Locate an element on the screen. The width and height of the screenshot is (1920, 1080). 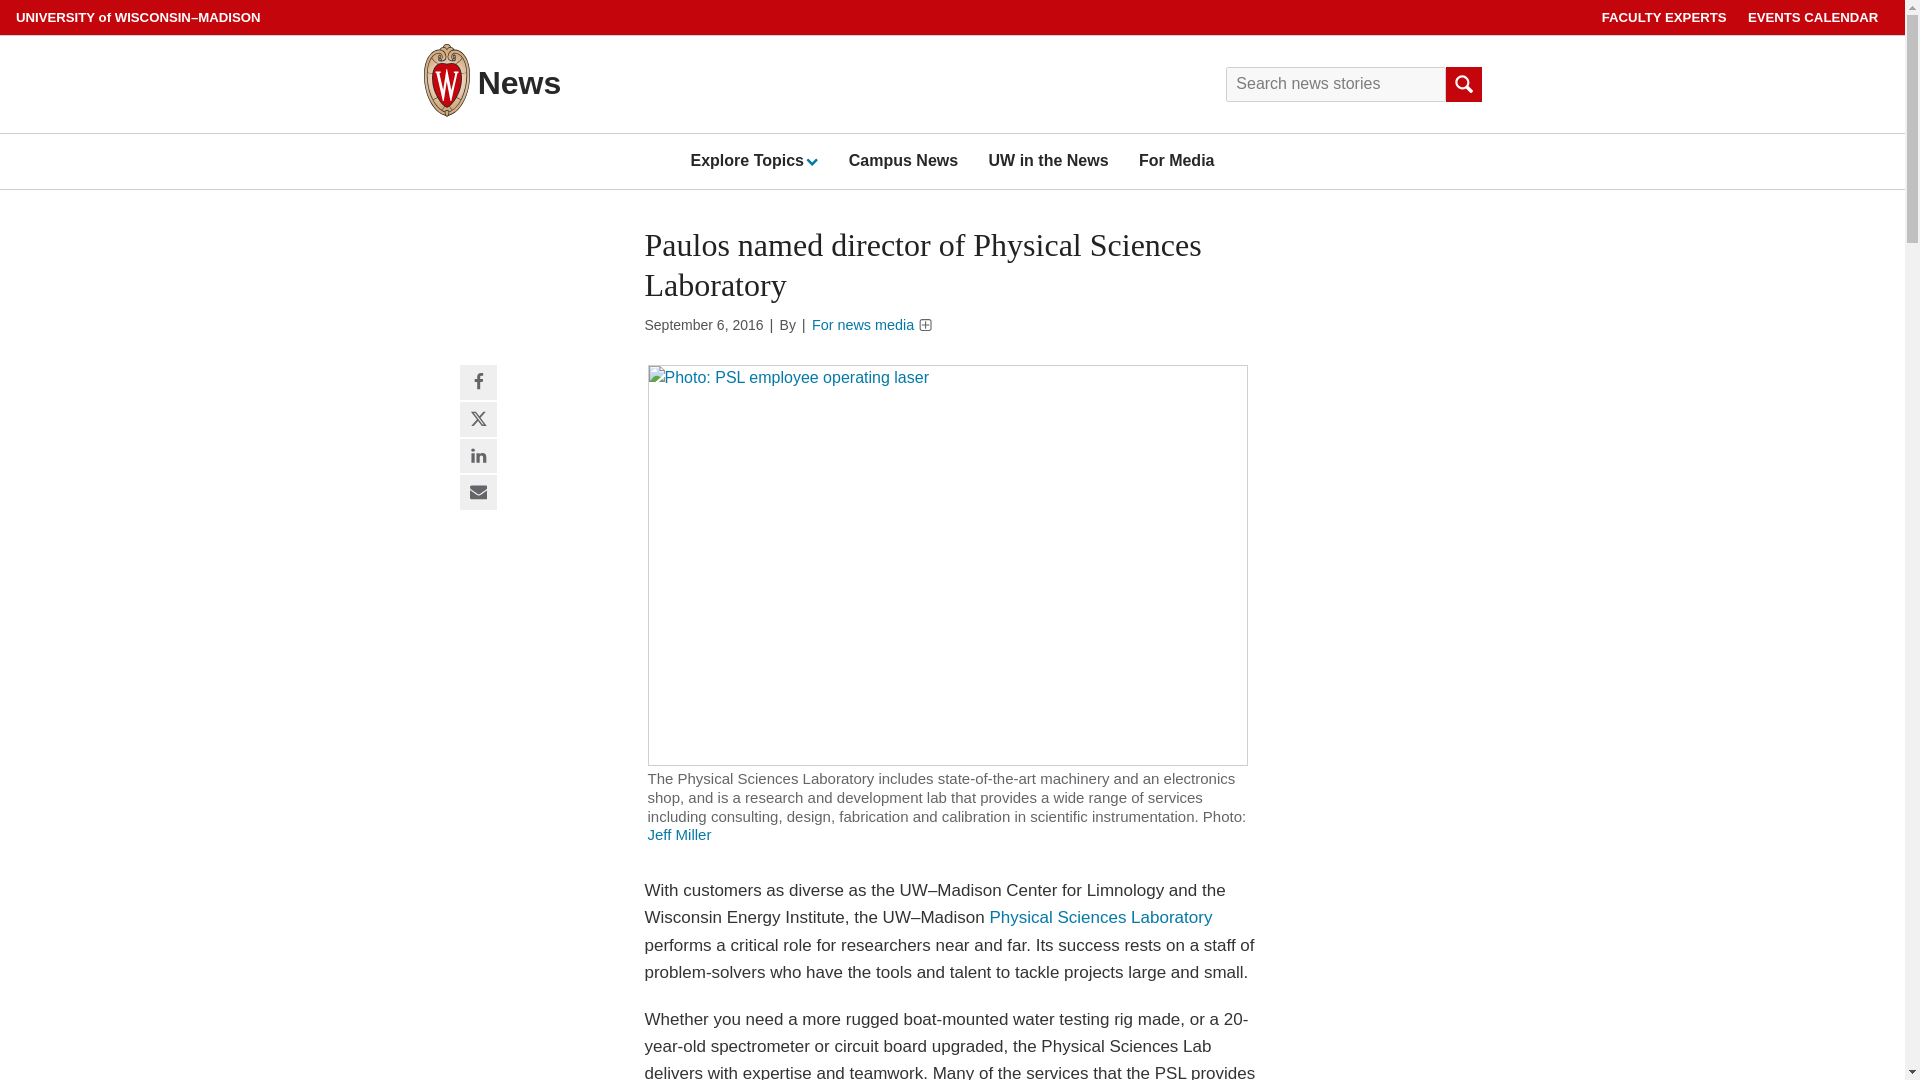
Share via Facebook is located at coordinates (478, 383).